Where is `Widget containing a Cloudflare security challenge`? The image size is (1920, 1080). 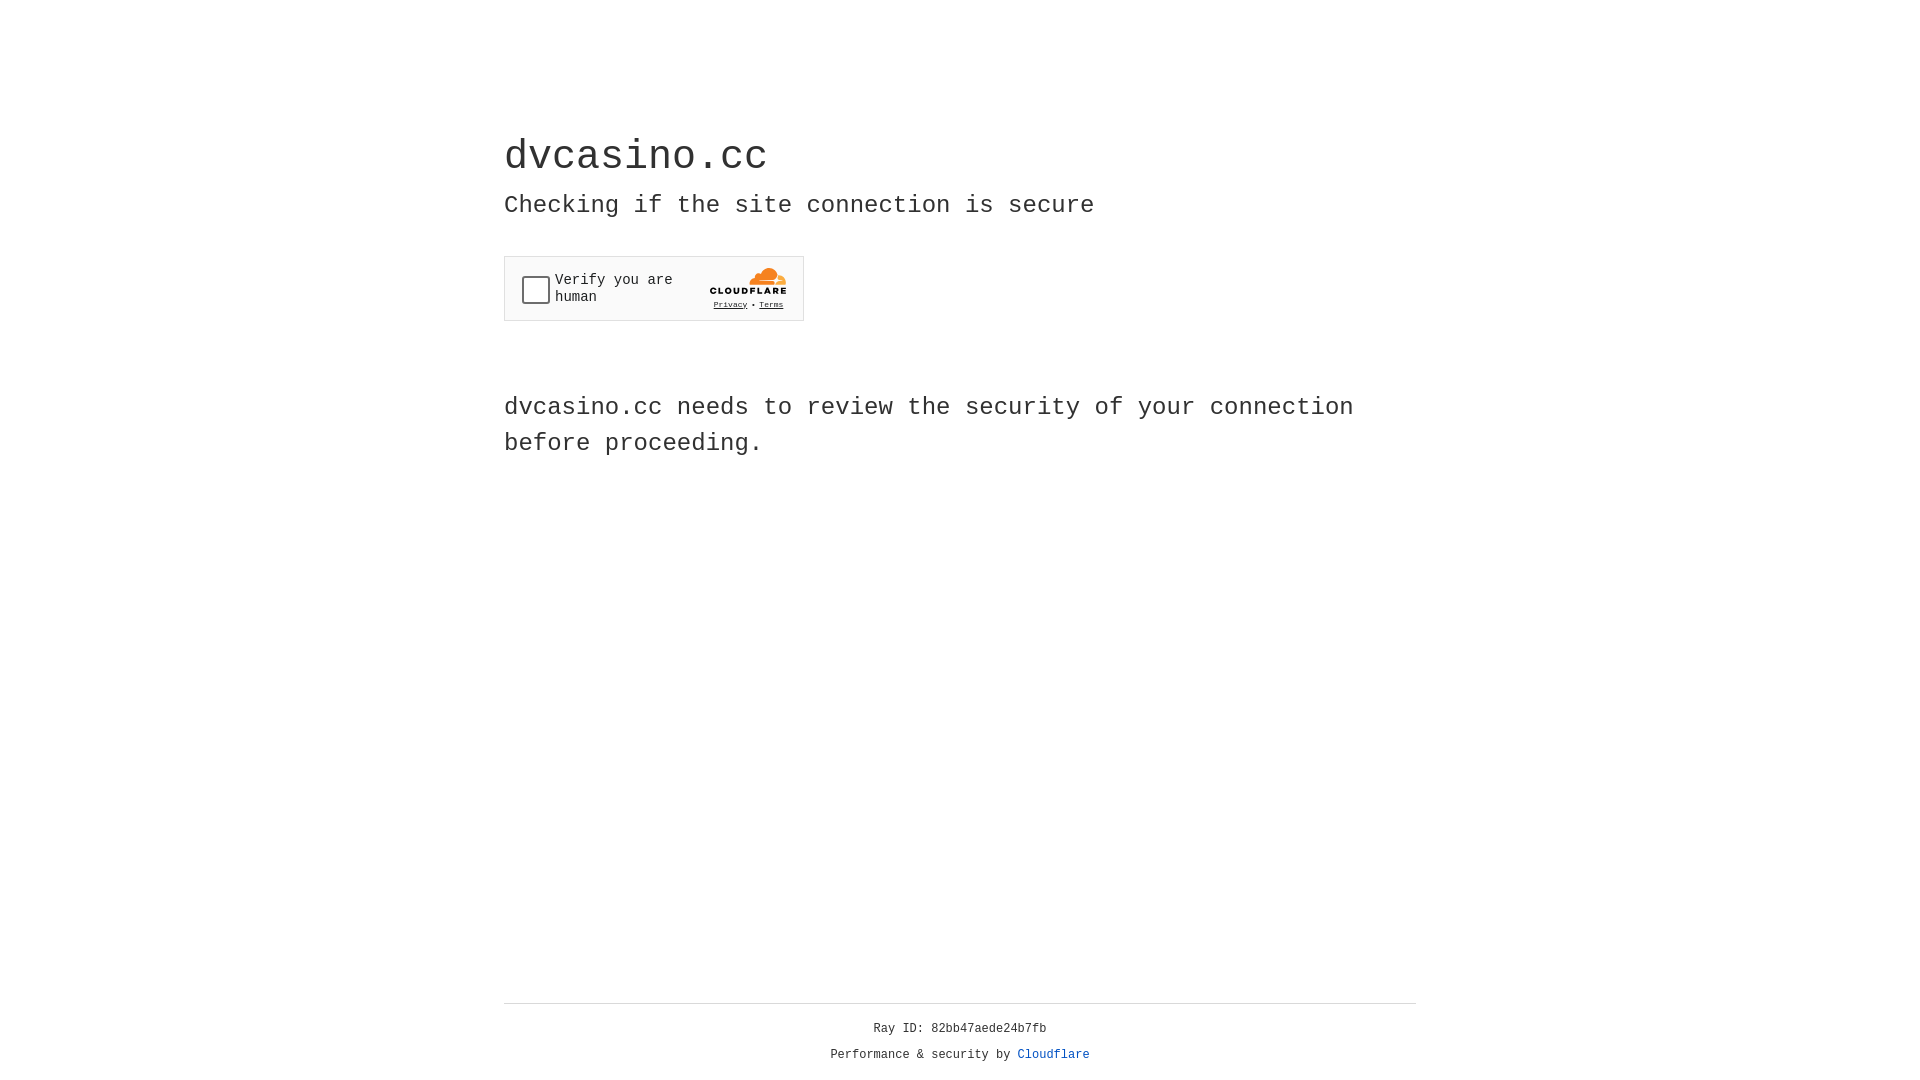 Widget containing a Cloudflare security challenge is located at coordinates (654, 288).